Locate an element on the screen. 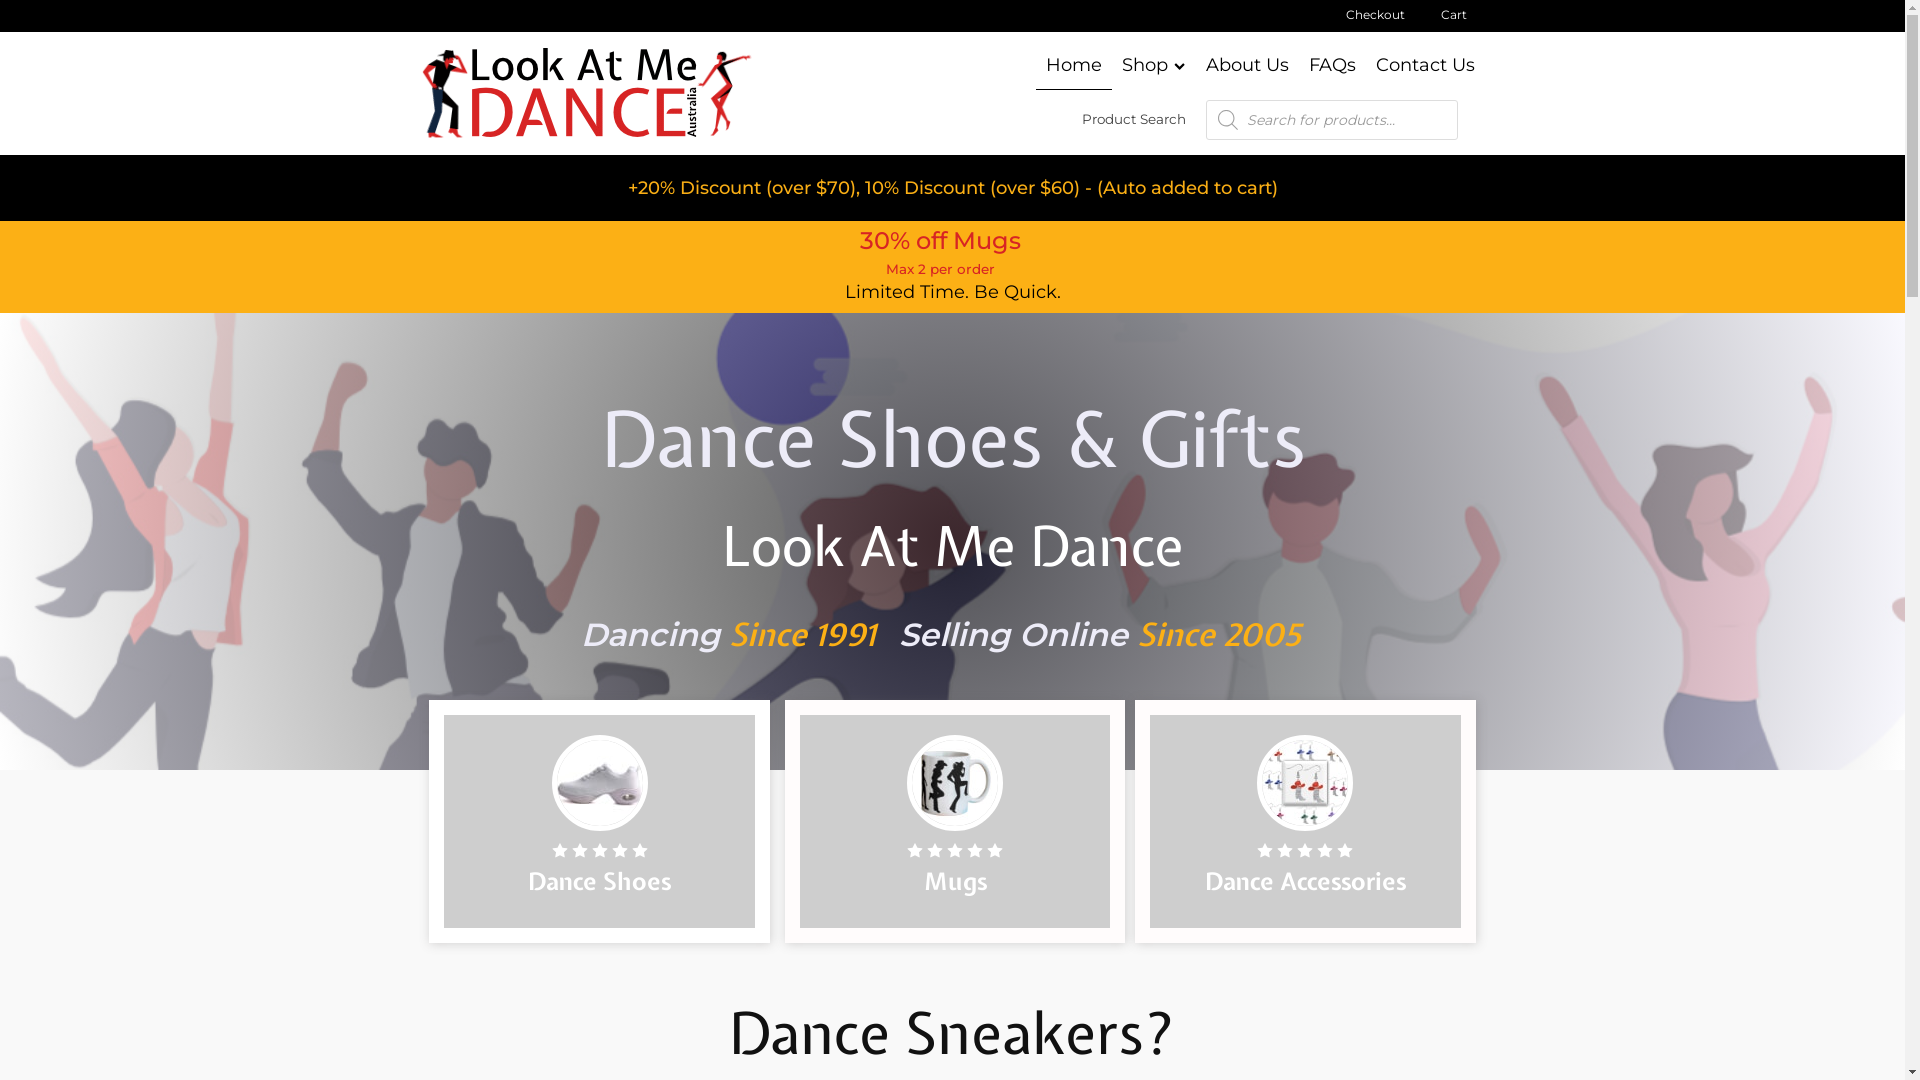  Dance Shoes is located at coordinates (600, 822).